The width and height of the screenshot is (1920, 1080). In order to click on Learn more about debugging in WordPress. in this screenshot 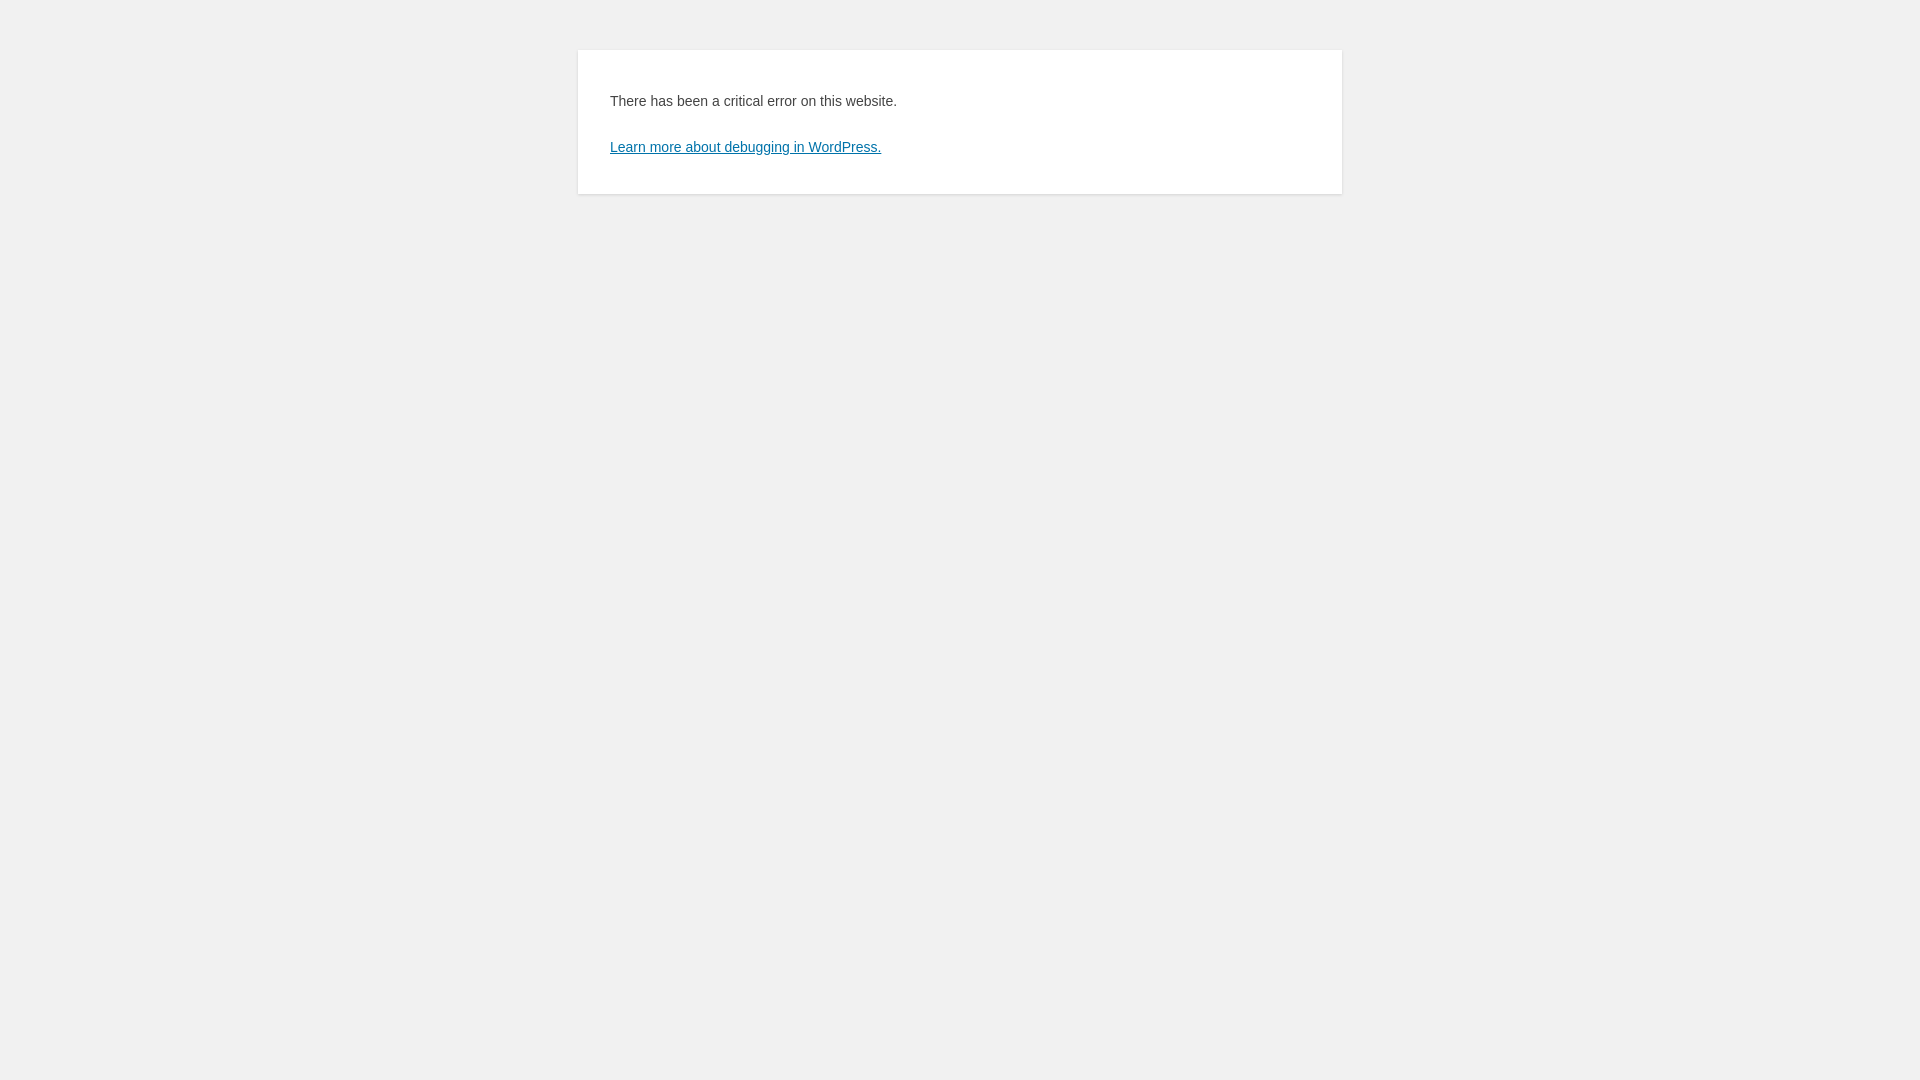, I will do `click(746, 147)`.